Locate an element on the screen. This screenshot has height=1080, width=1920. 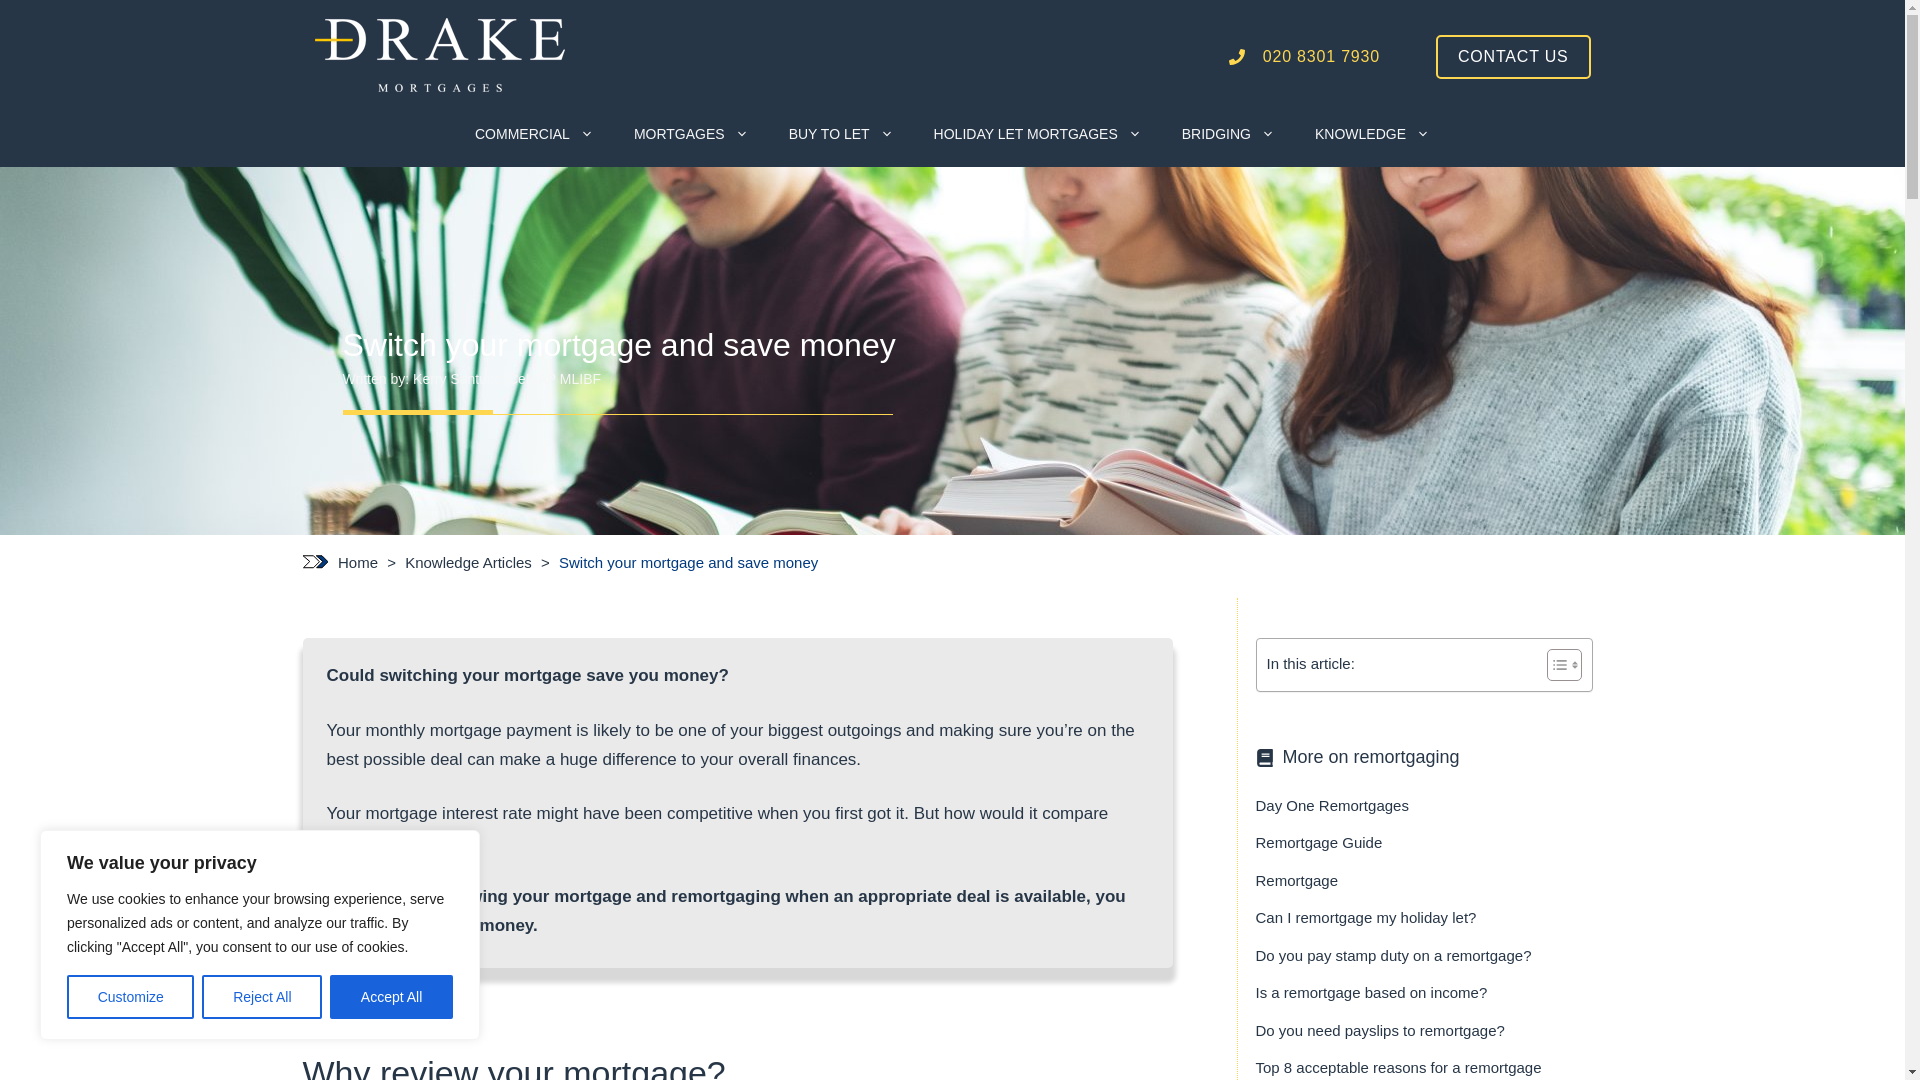
020 8301 7930 is located at coordinates (1304, 56).